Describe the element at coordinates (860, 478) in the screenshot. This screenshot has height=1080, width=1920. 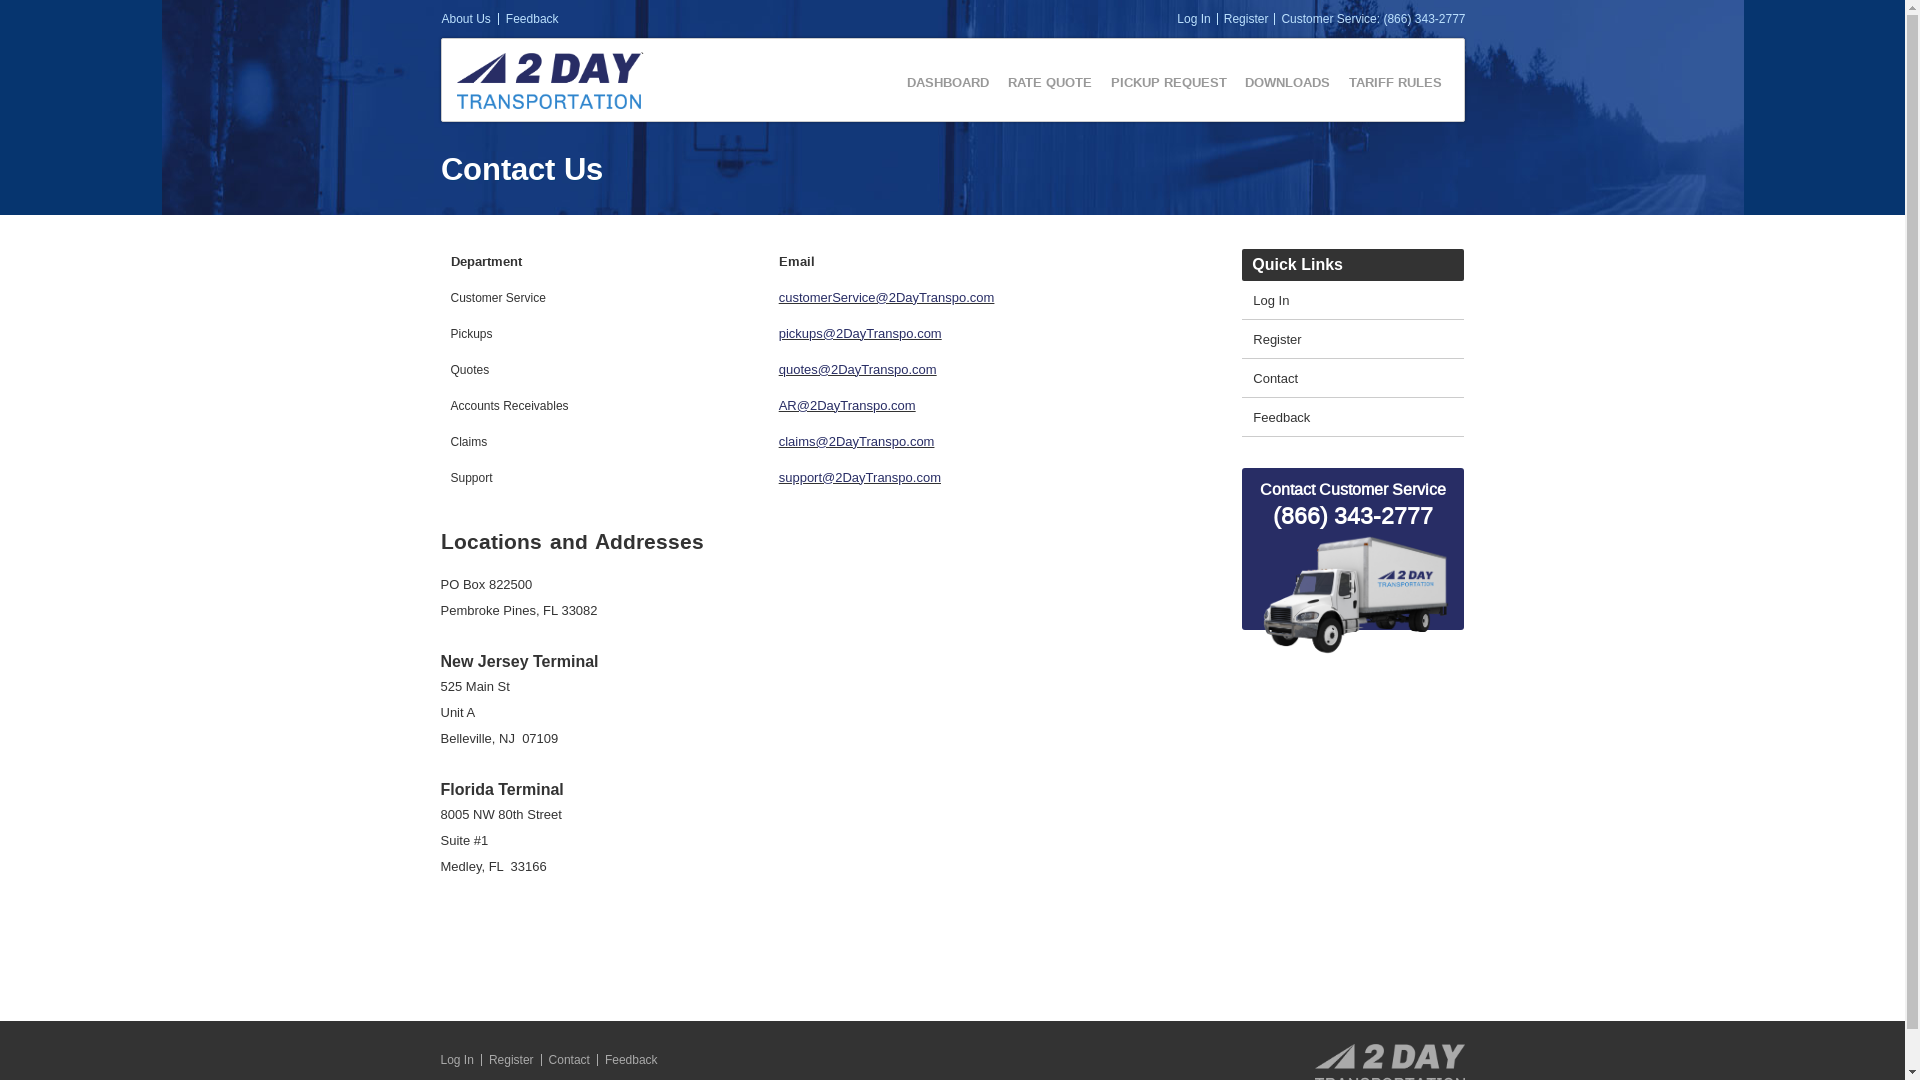
I see `support@2DayTranspo.com` at that location.